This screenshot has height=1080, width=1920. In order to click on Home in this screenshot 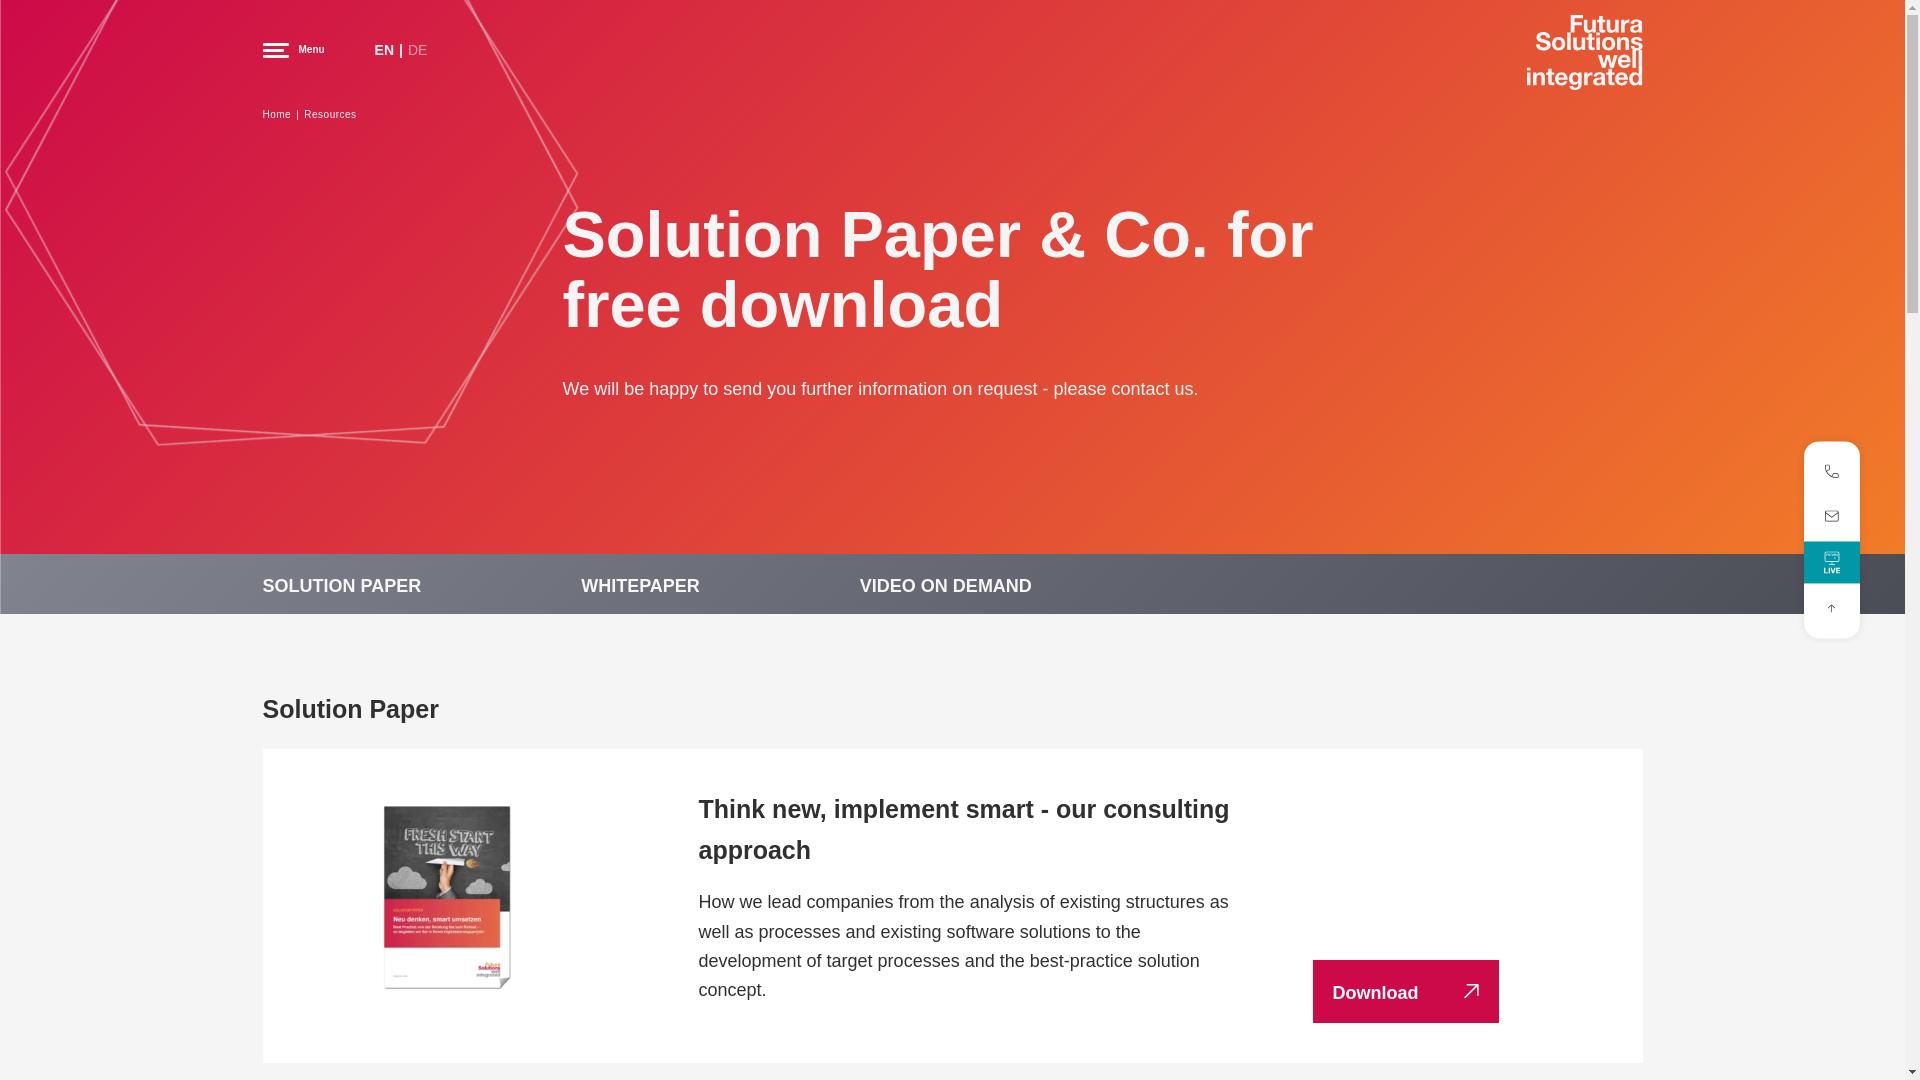, I will do `click(276, 114)`.